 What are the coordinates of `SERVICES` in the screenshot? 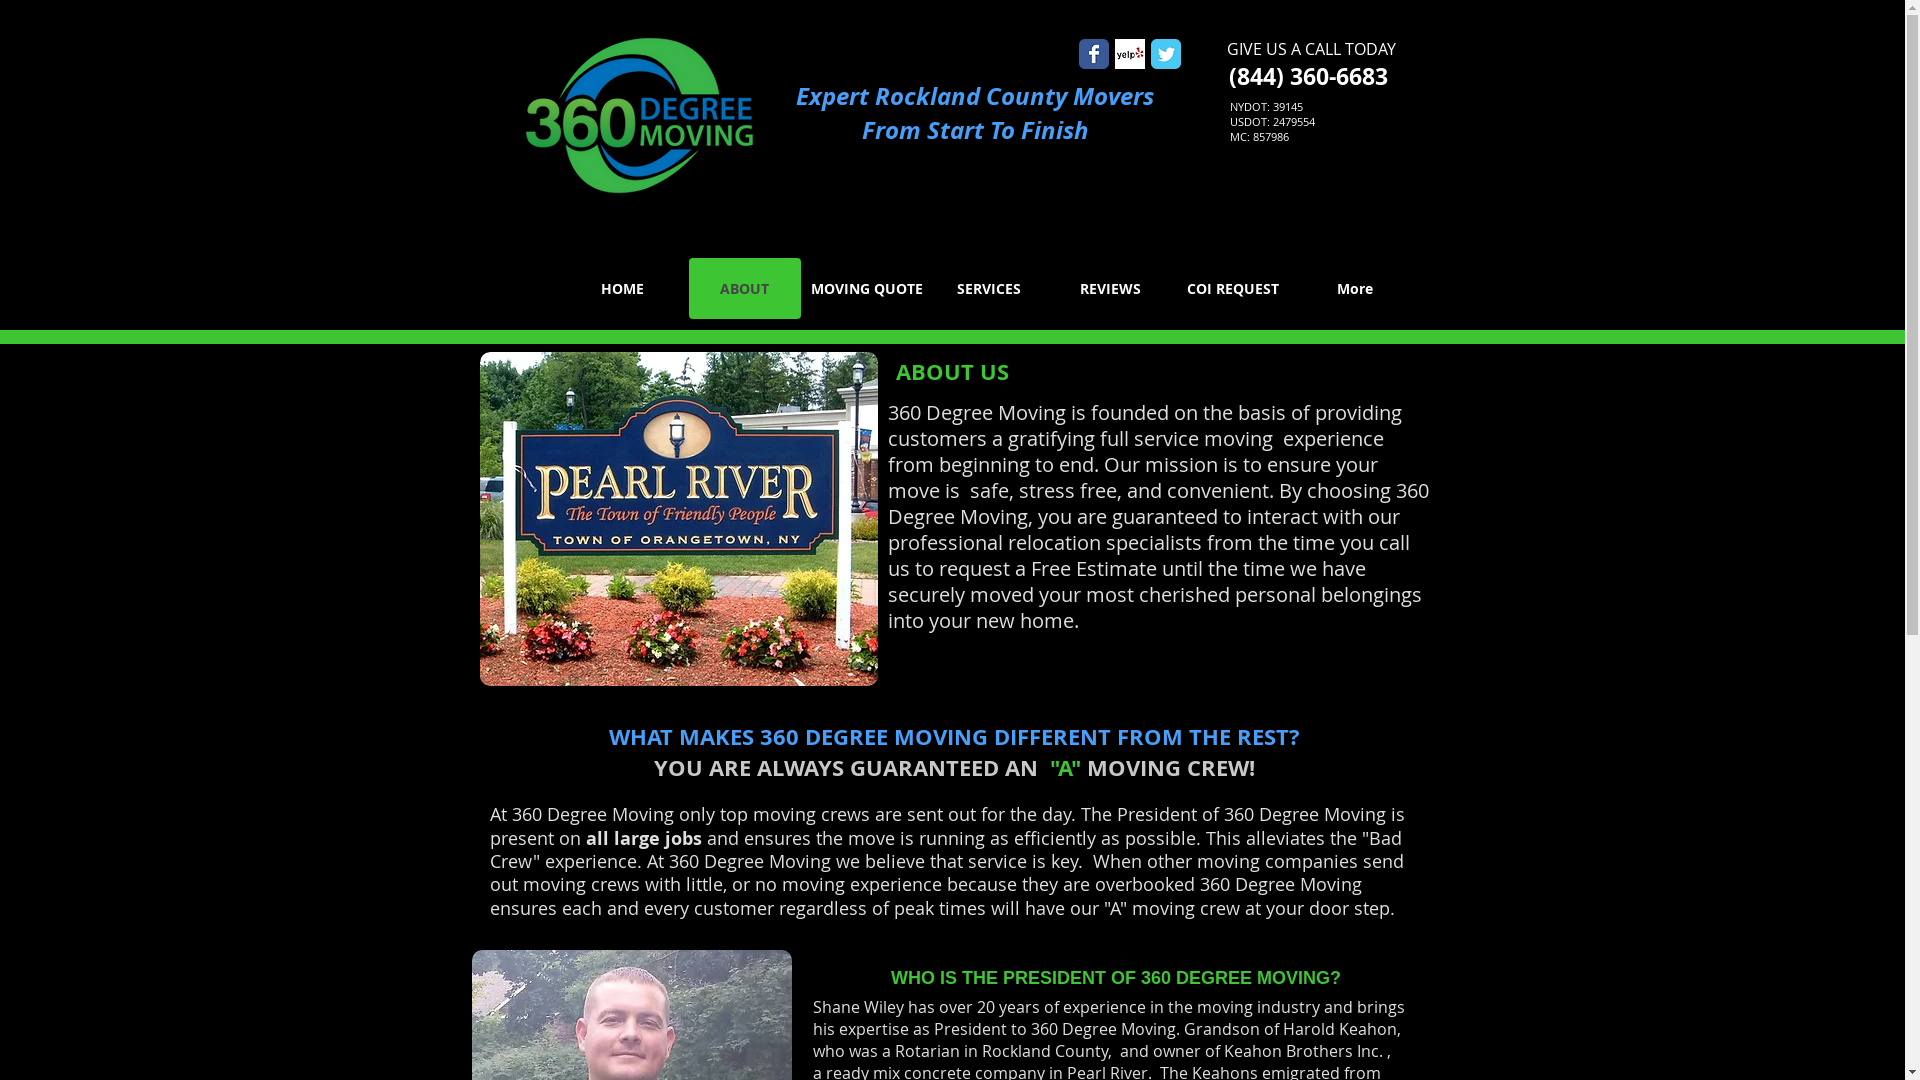 It's located at (988, 288).